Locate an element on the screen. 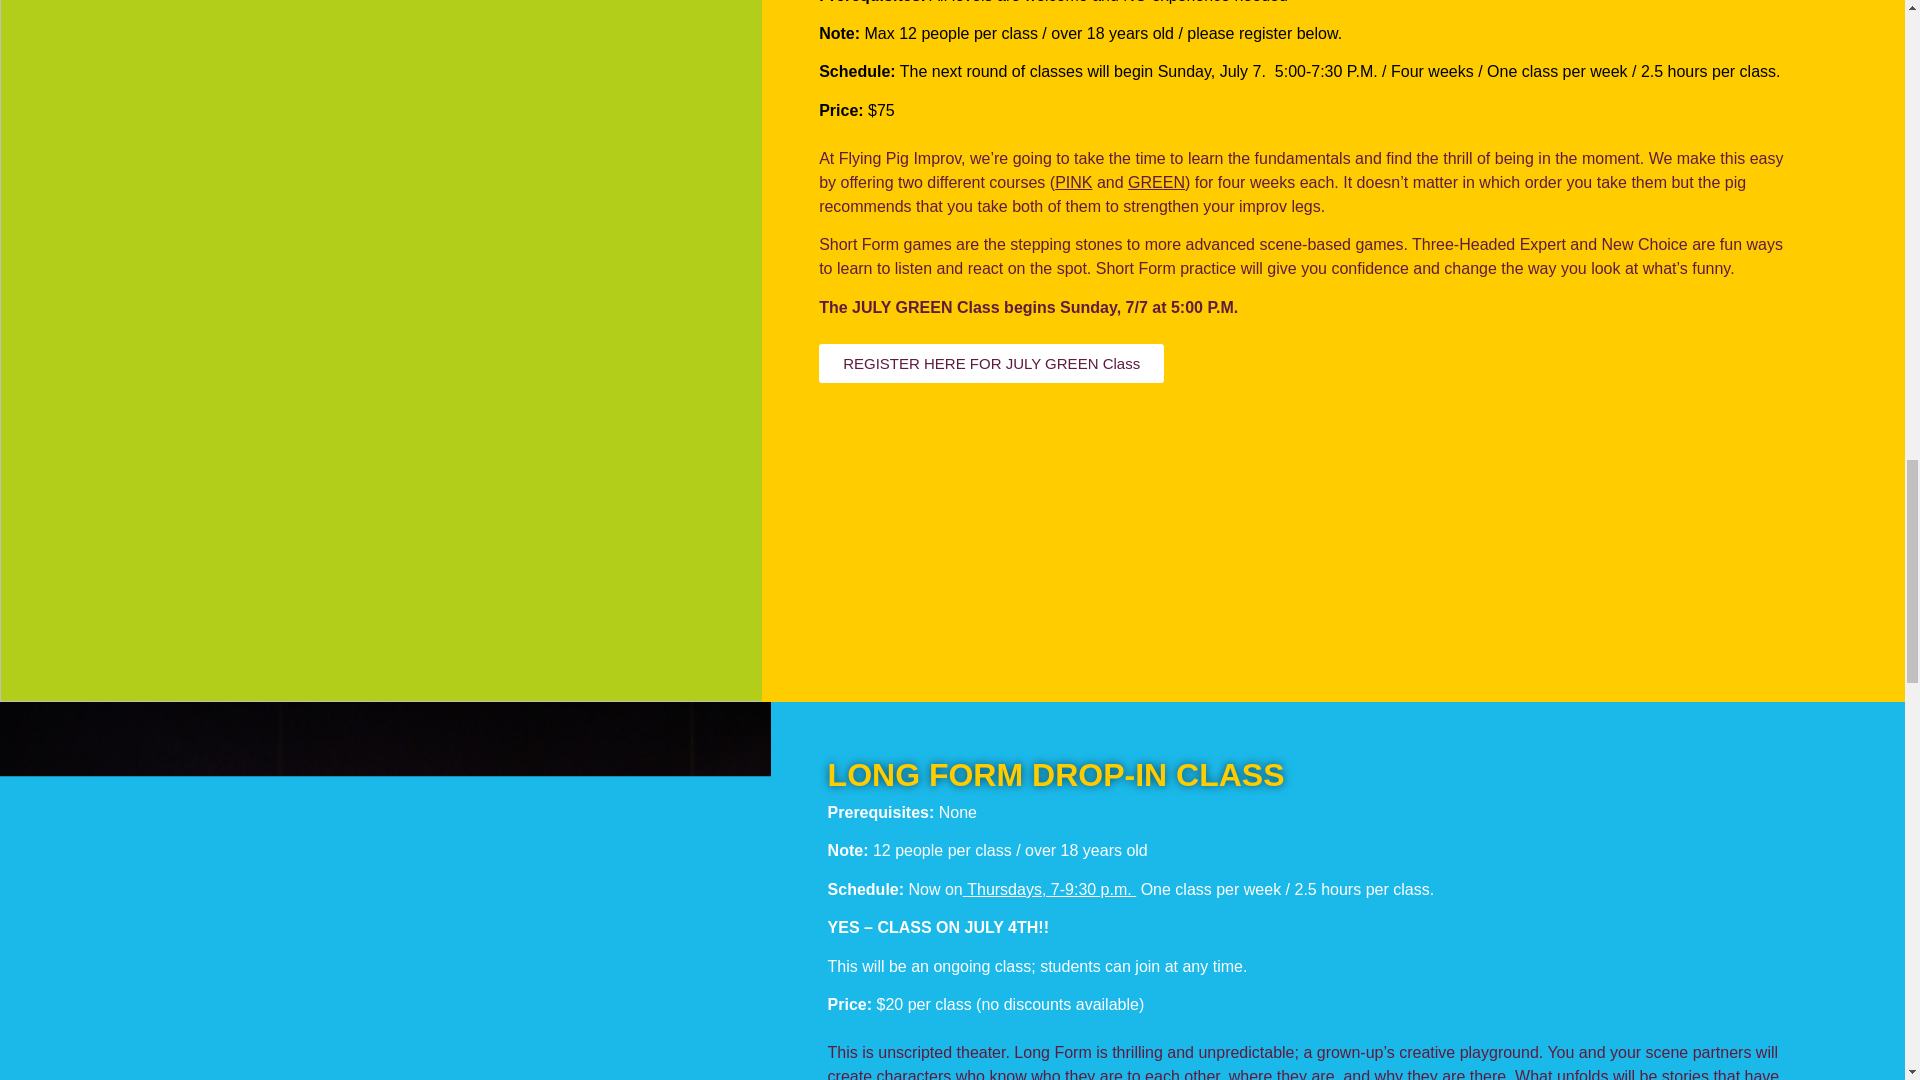 The image size is (1920, 1080). Page 5 is located at coordinates (1305, 72).